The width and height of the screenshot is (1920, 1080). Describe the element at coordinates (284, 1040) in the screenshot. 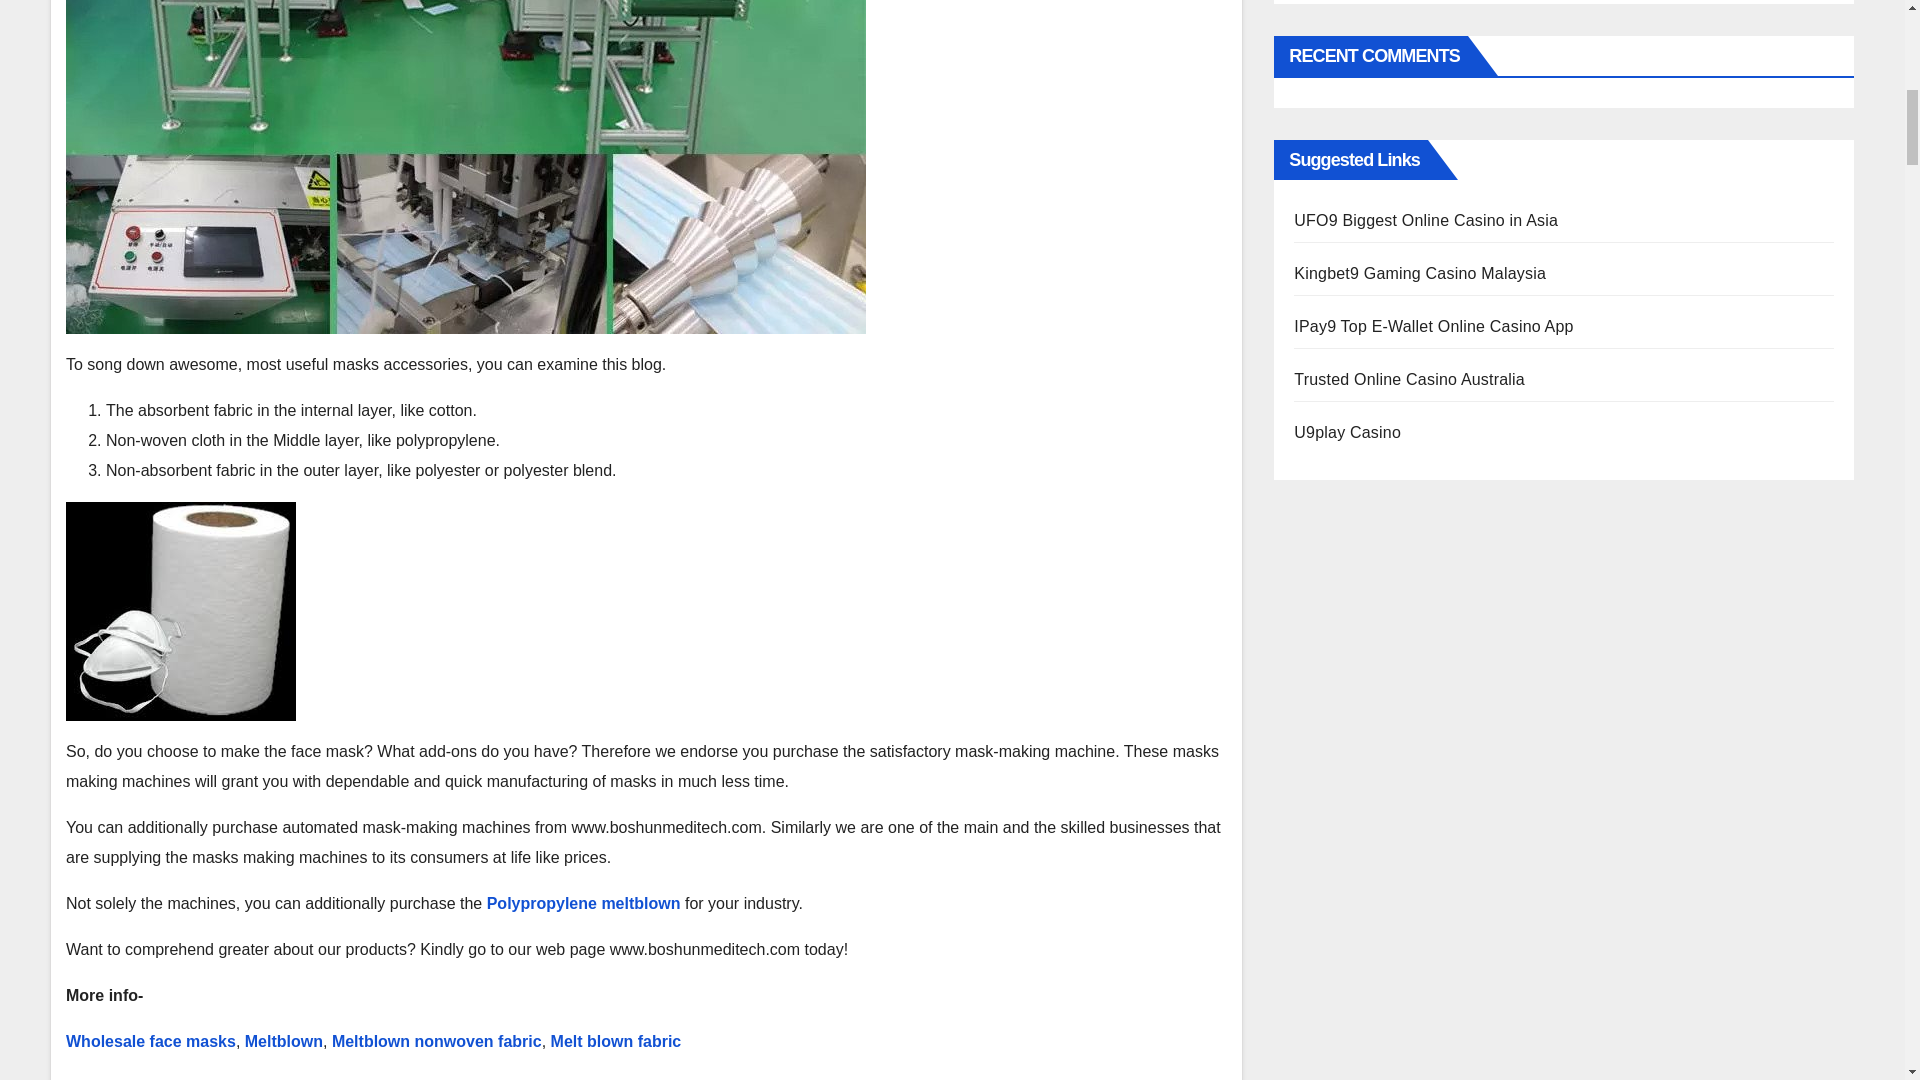

I see `Meltblown` at that location.